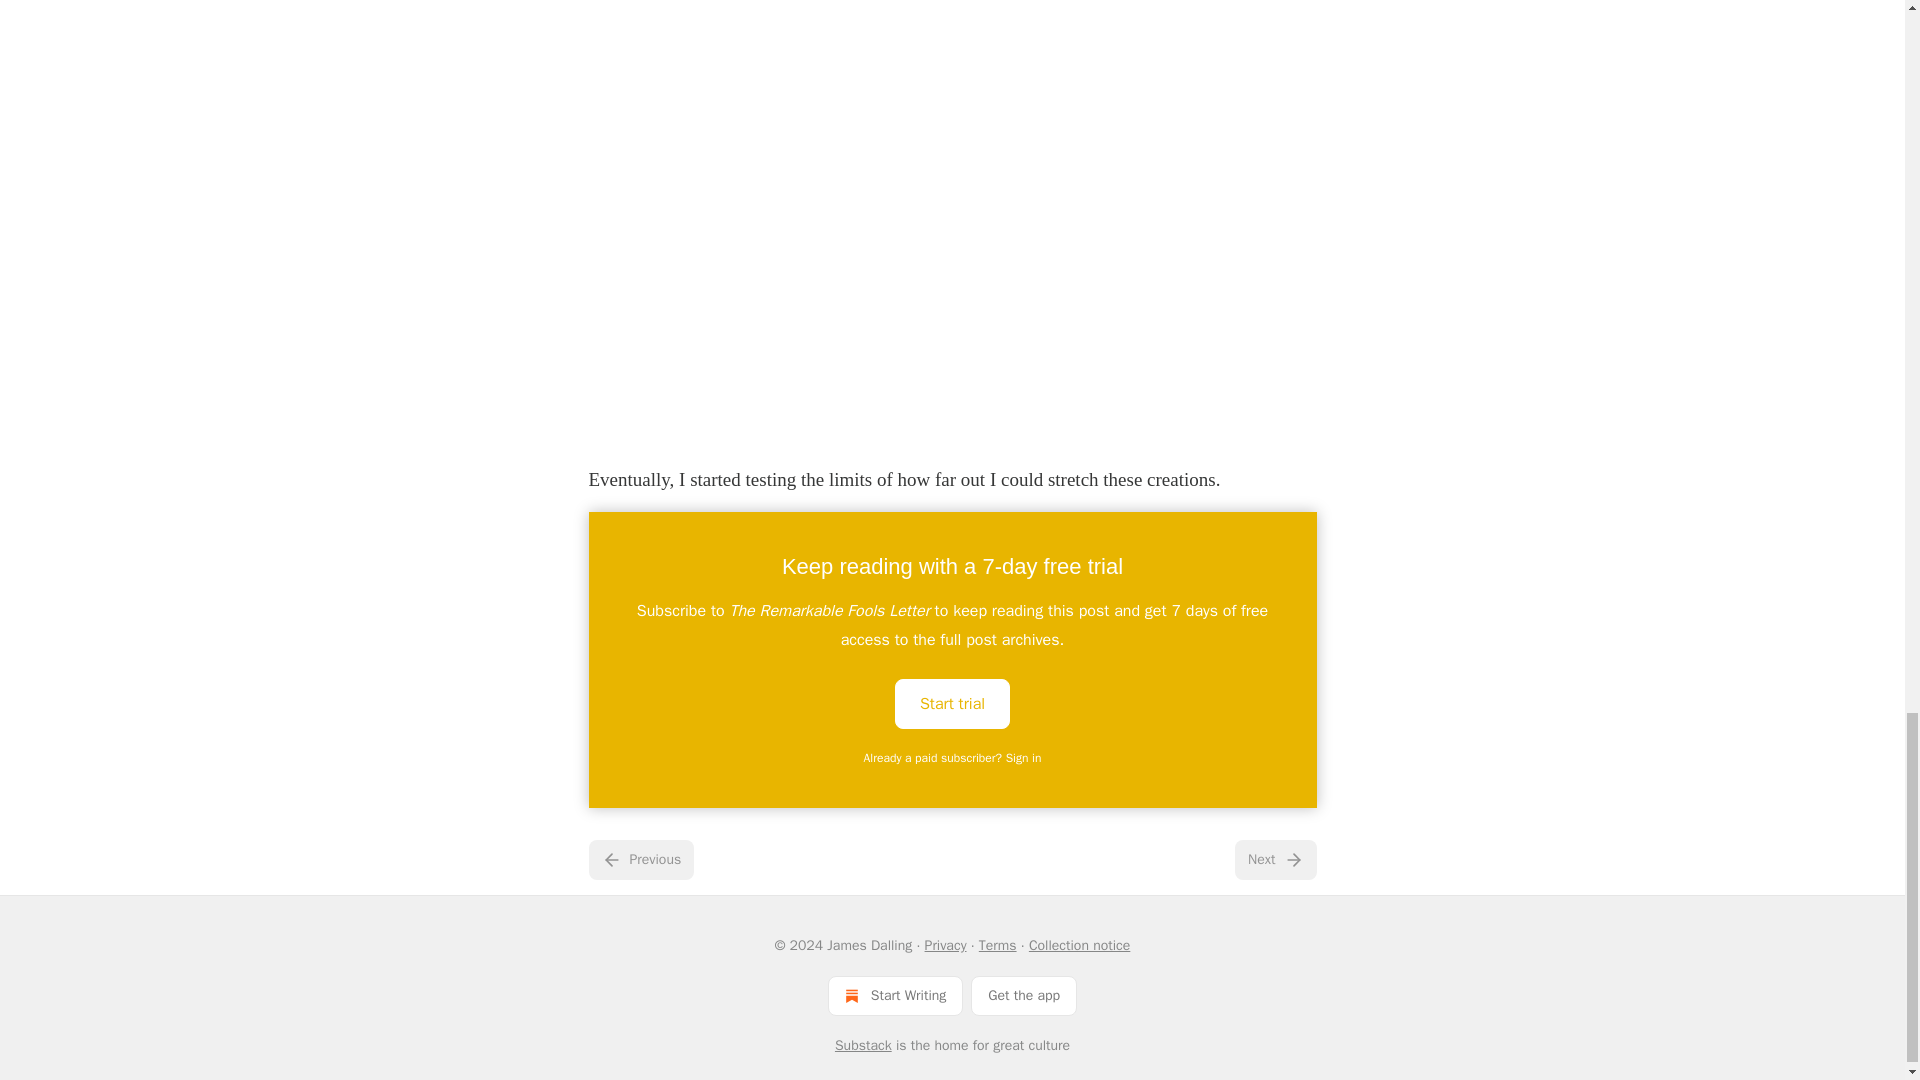 The width and height of the screenshot is (1920, 1080). What do you see at coordinates (1024, 996) in the screenshot?
I see `Get the app` at bounding box center [1024, 996].